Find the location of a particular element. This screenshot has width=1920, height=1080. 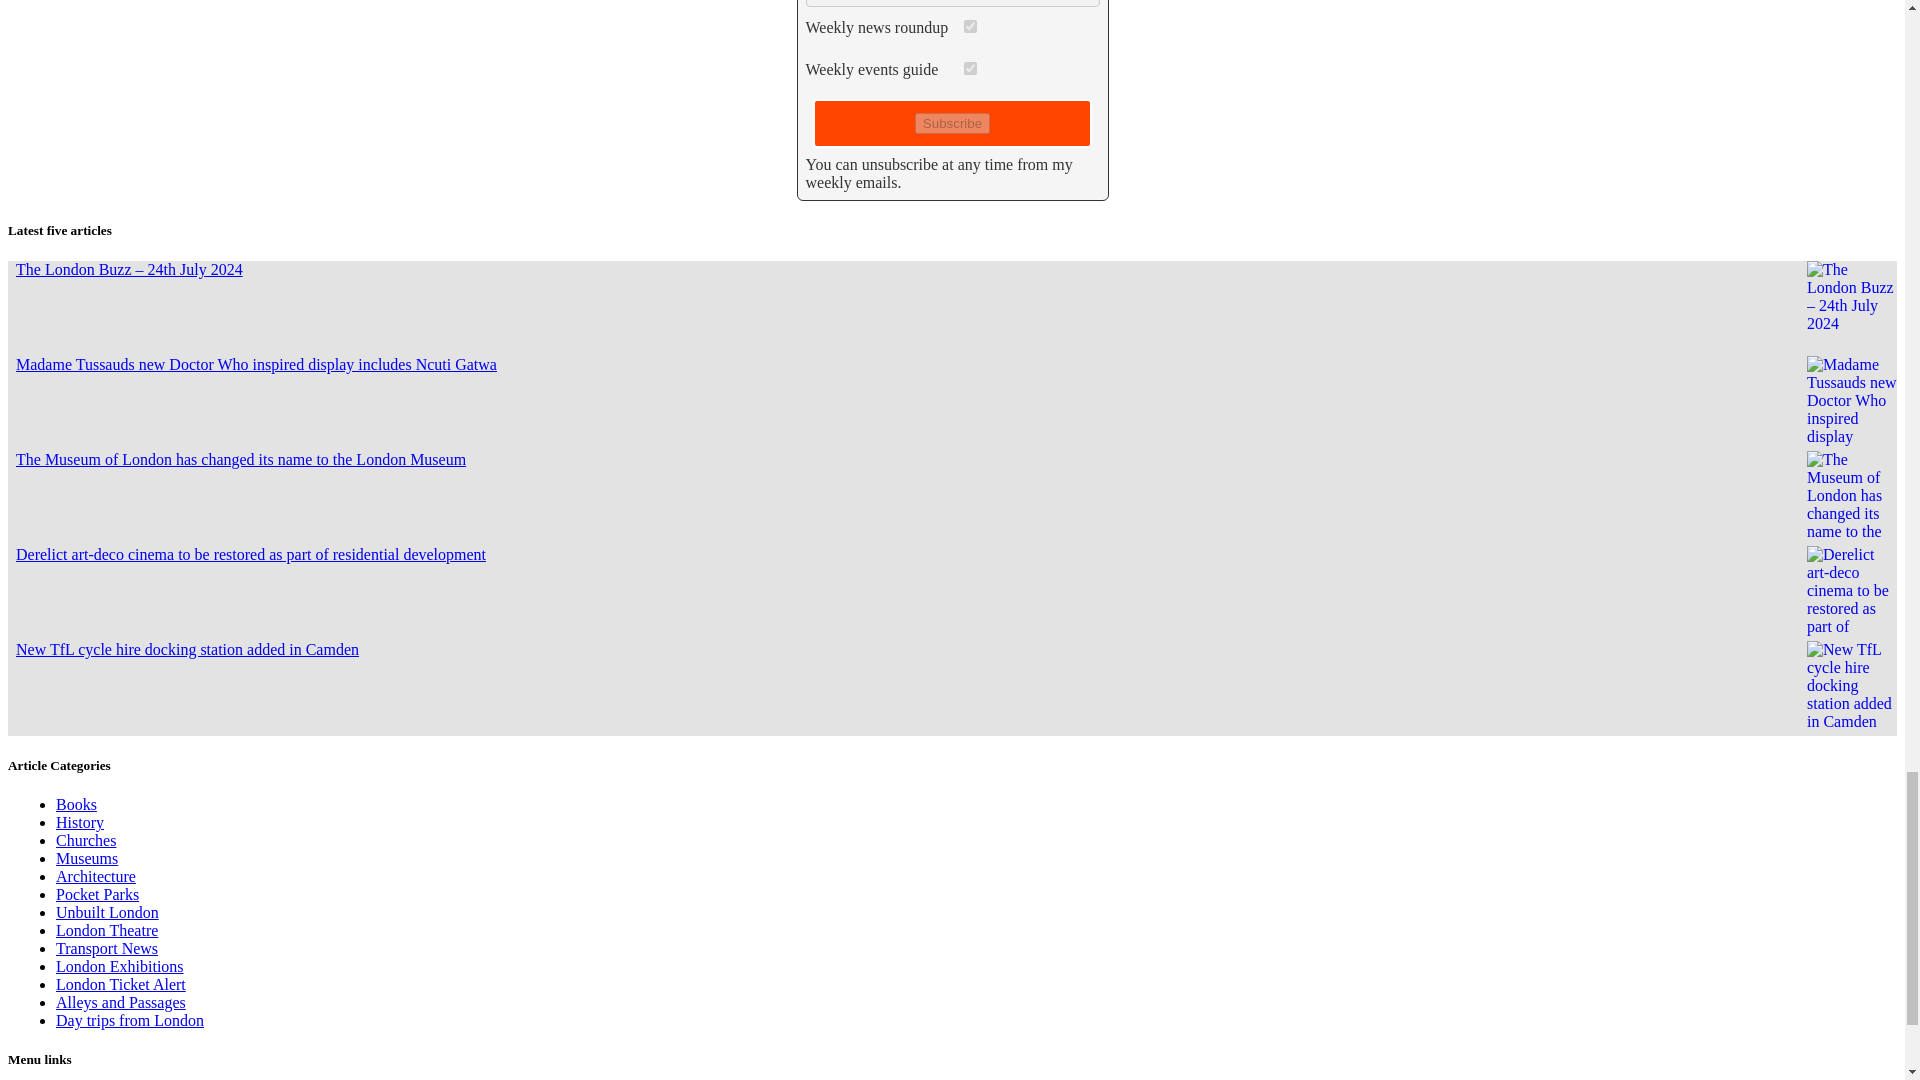

Subscribe is located at coordinates (952, 123).